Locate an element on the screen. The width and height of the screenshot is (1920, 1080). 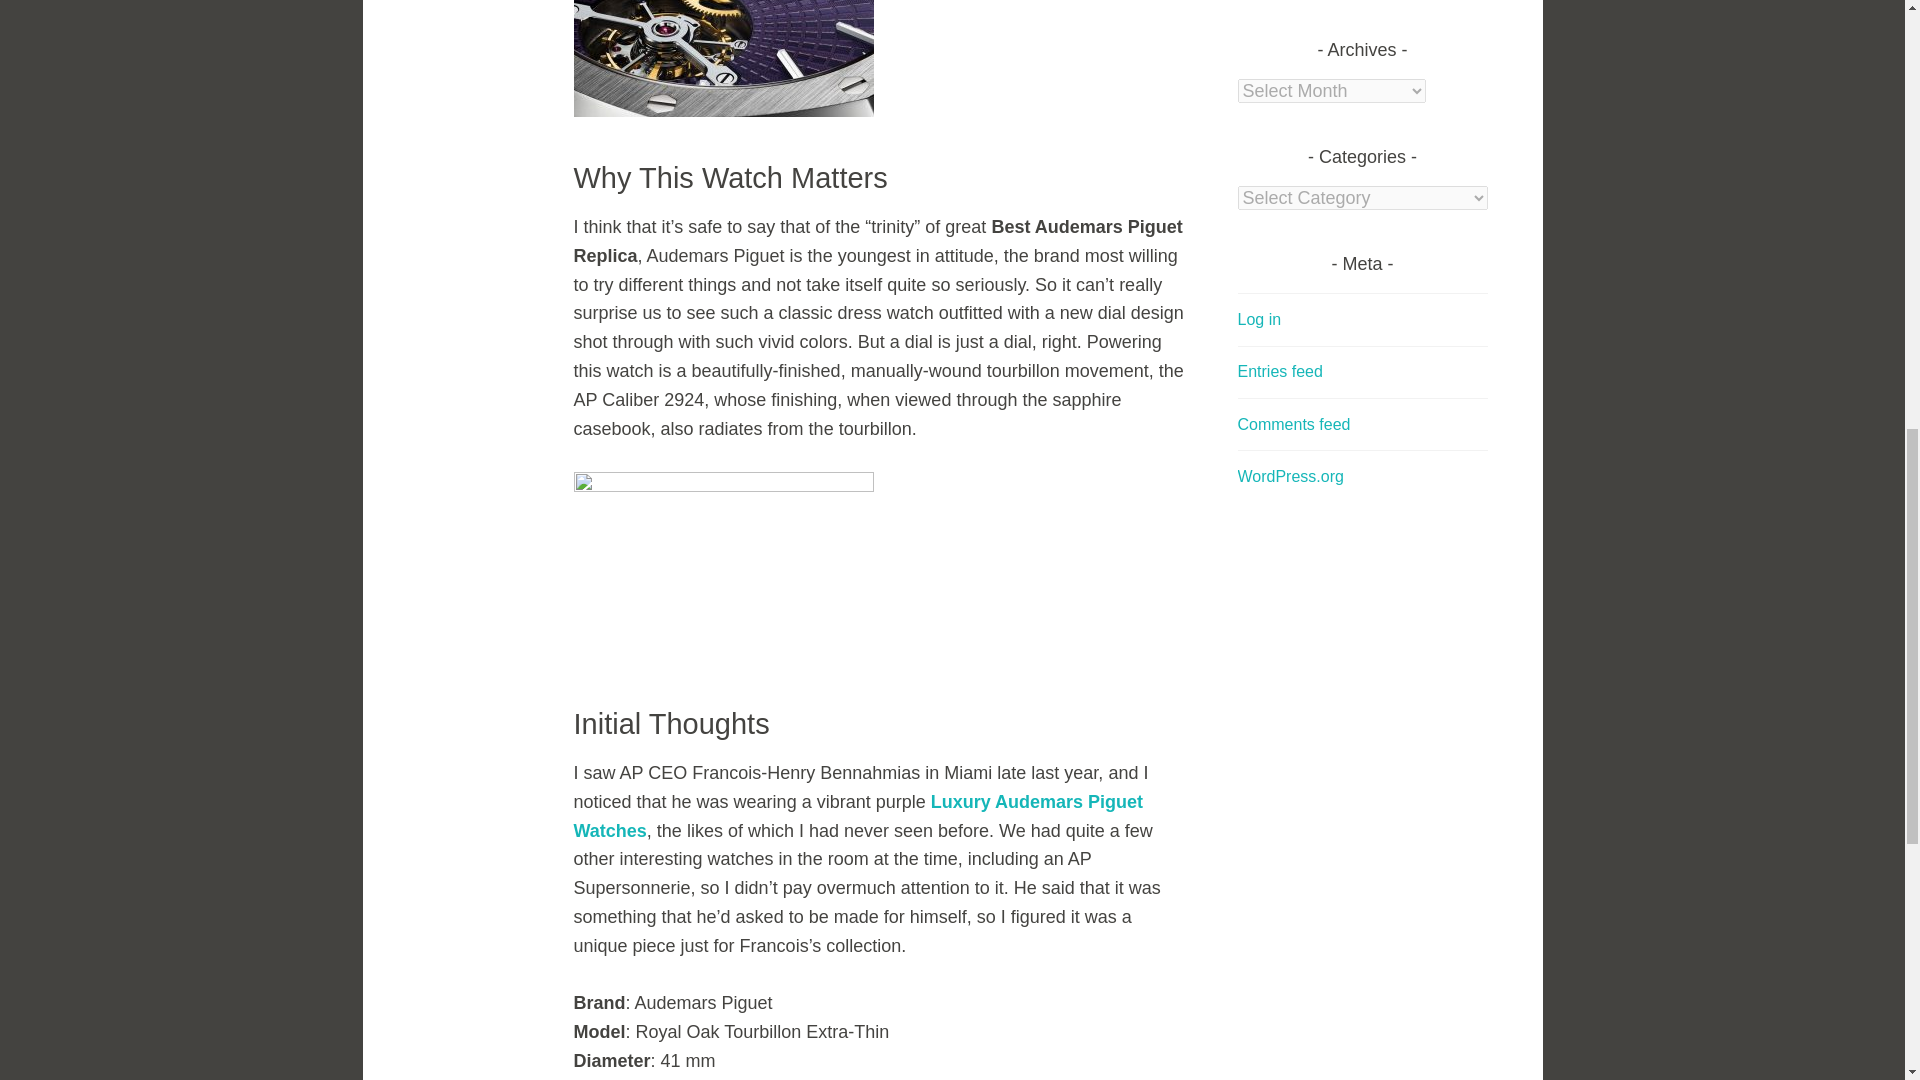
WordPress.org is located at coordinates (1291, 476).